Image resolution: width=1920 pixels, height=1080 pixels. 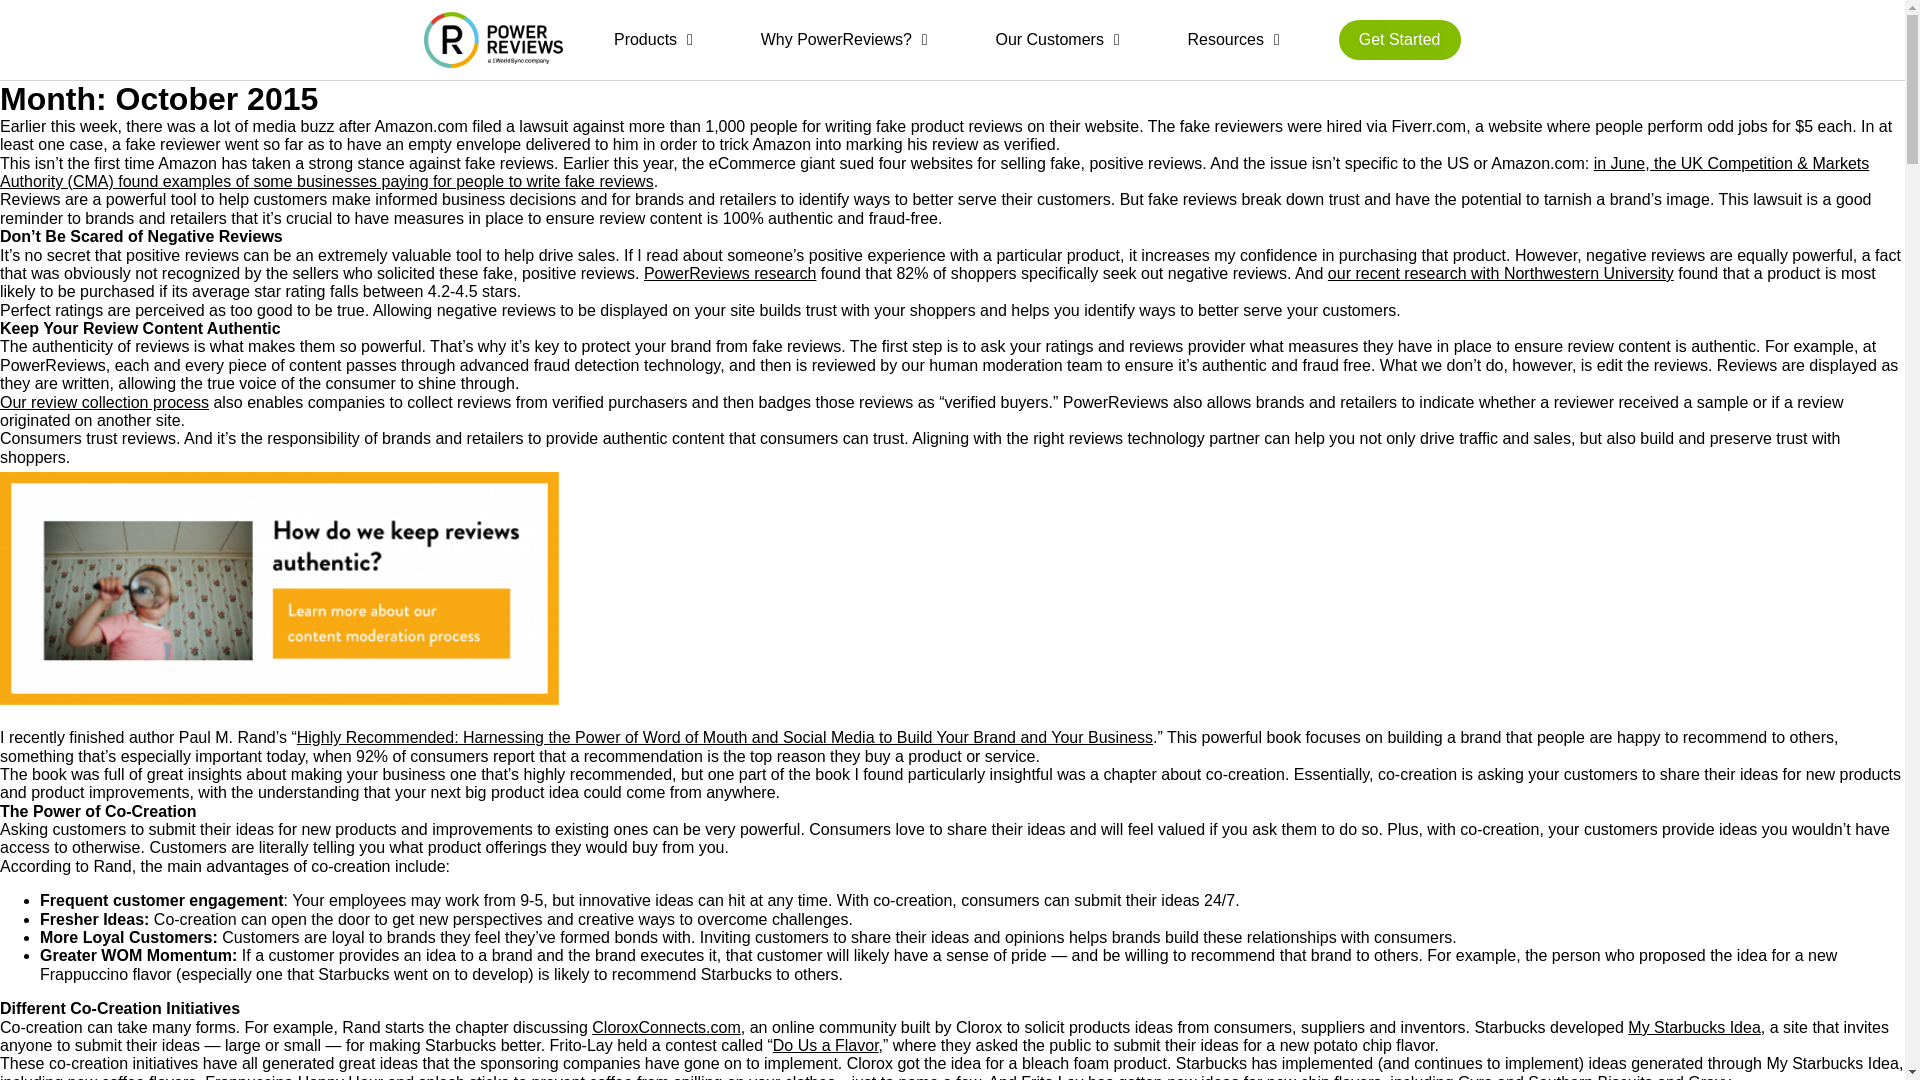 I want to click on Products, so click(x=653, y=40).